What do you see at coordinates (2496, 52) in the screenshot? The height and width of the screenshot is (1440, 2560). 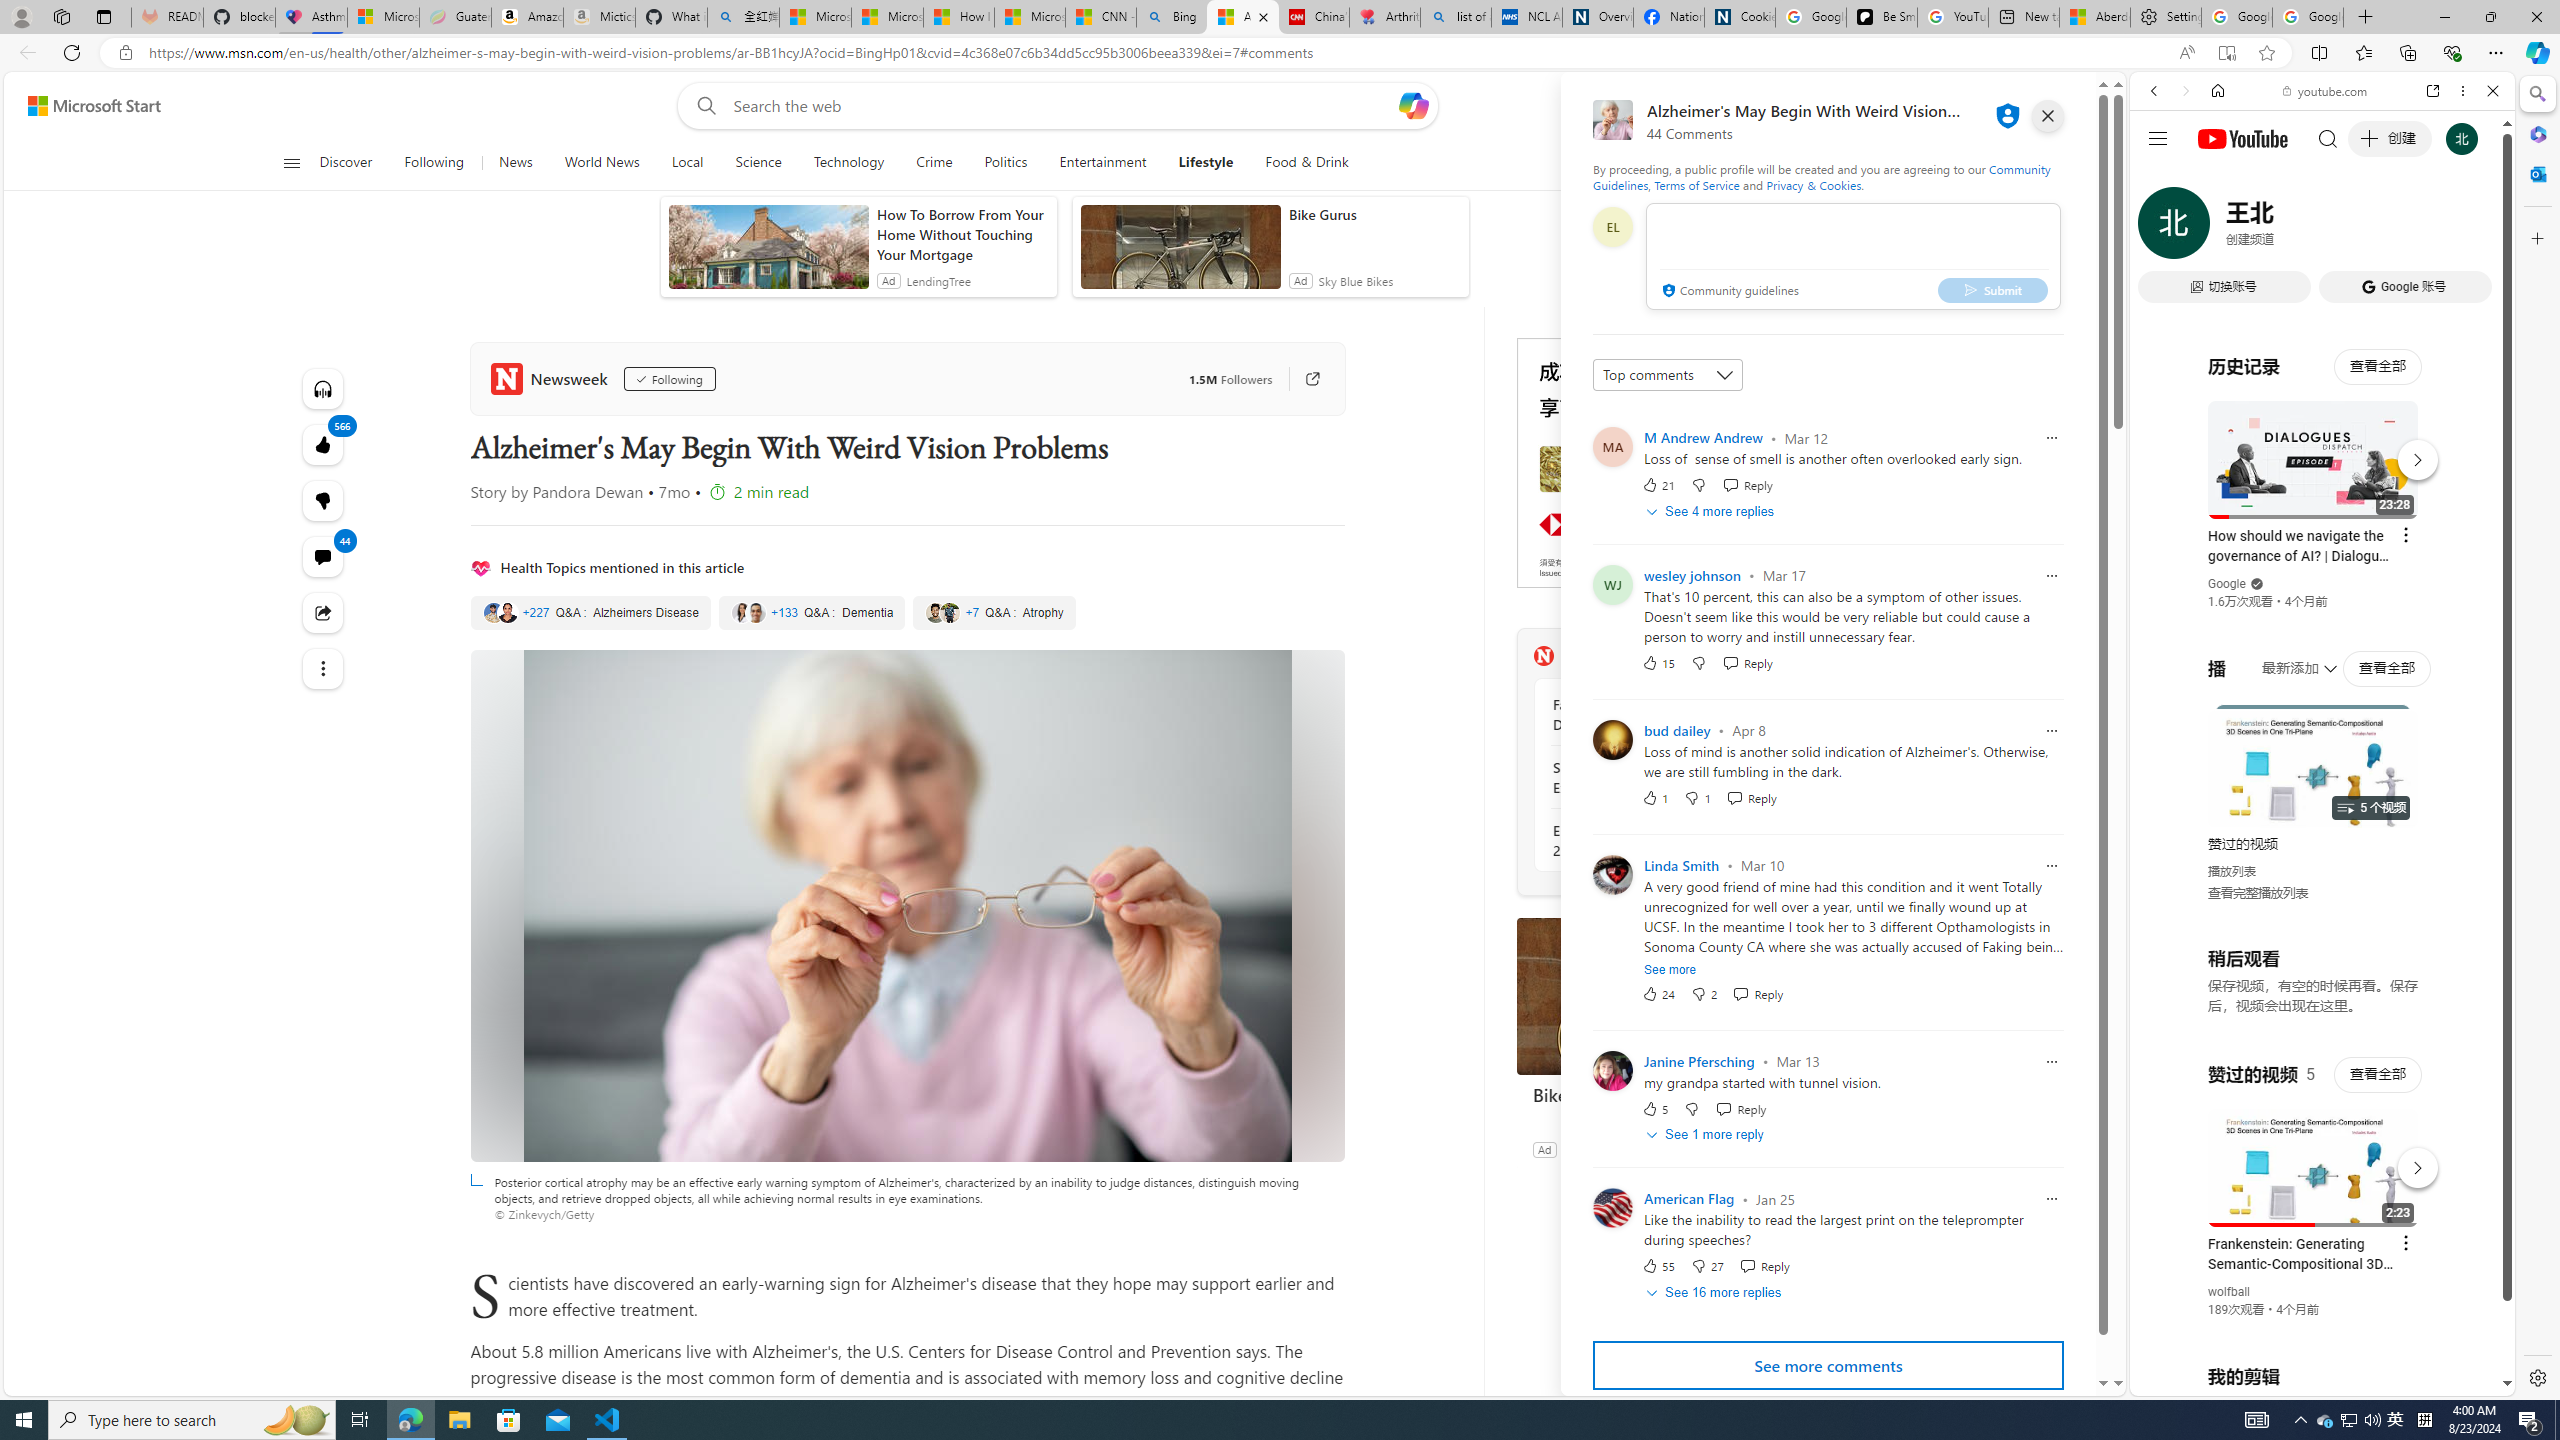 I see `Settings and more (Alt+F)` at bounding box center [2496, 52].